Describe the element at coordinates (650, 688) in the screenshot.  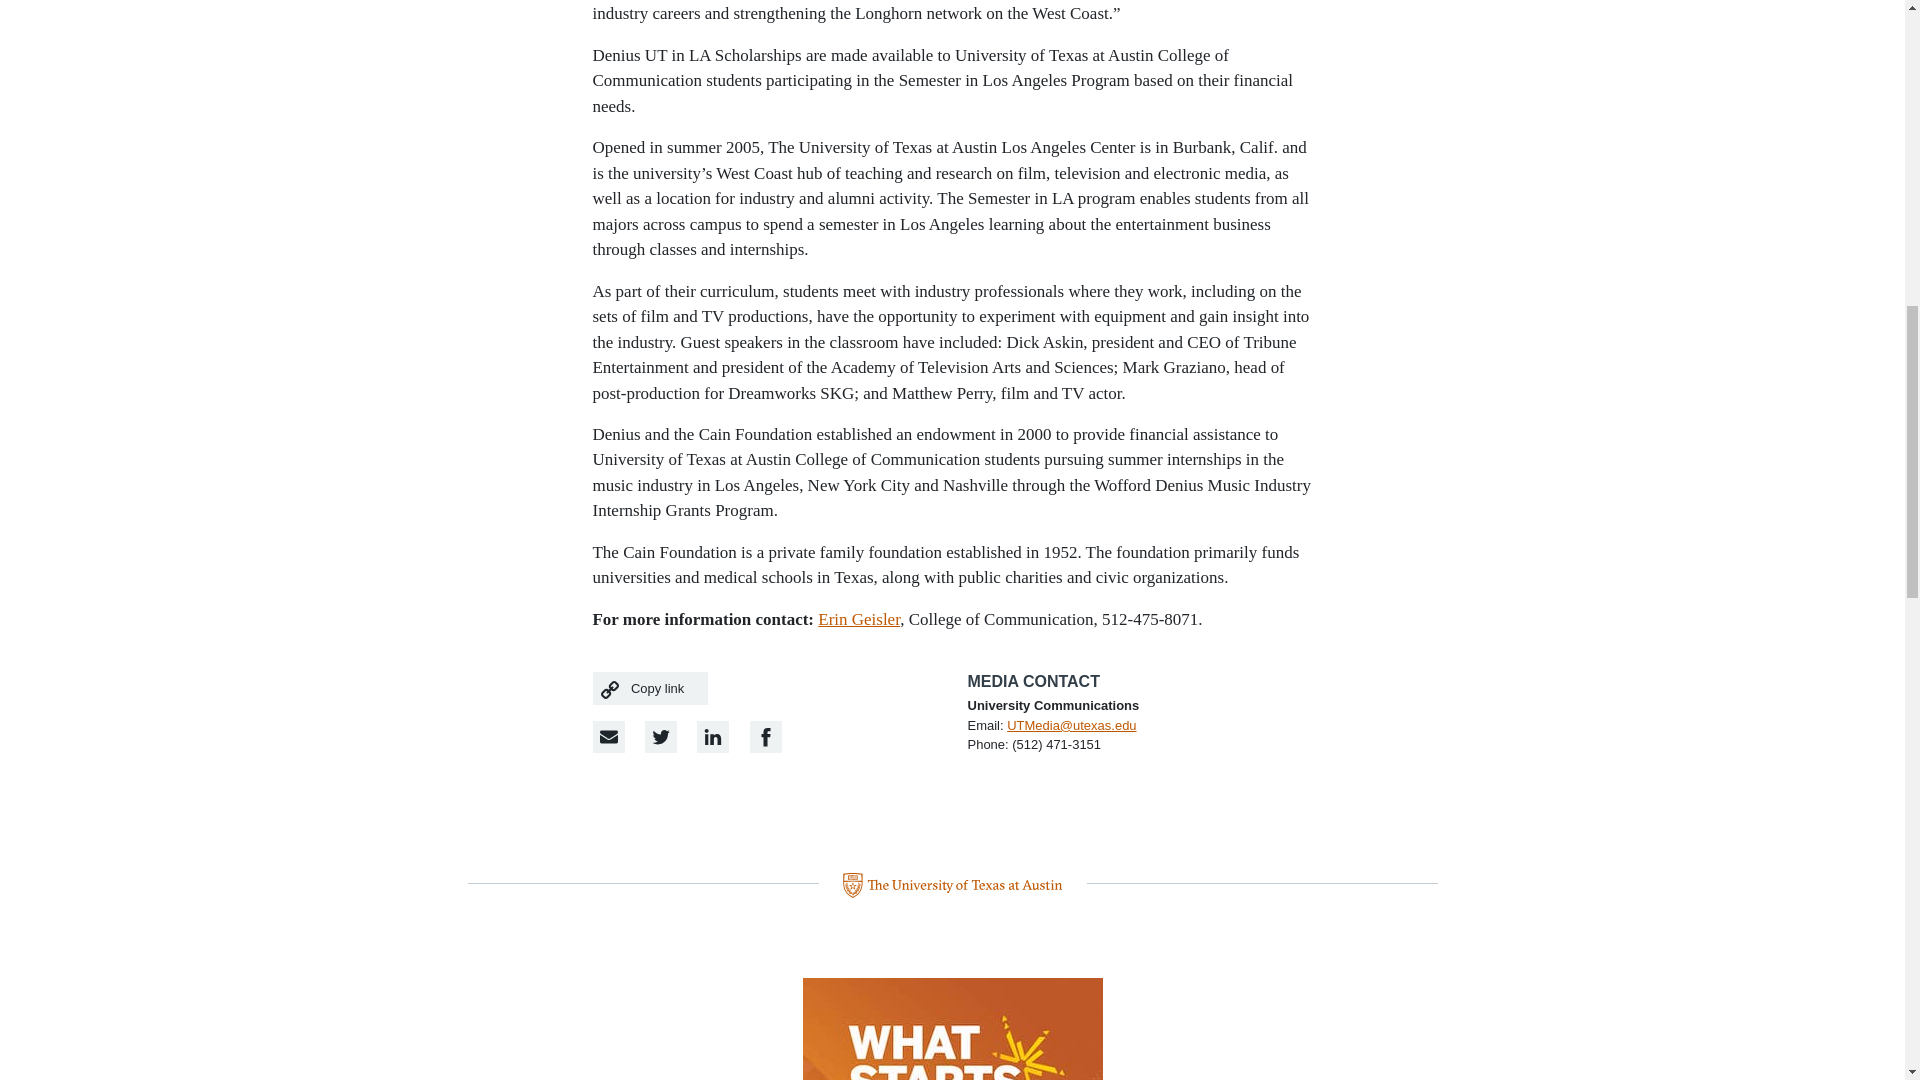
I see `Copy link` at that location.